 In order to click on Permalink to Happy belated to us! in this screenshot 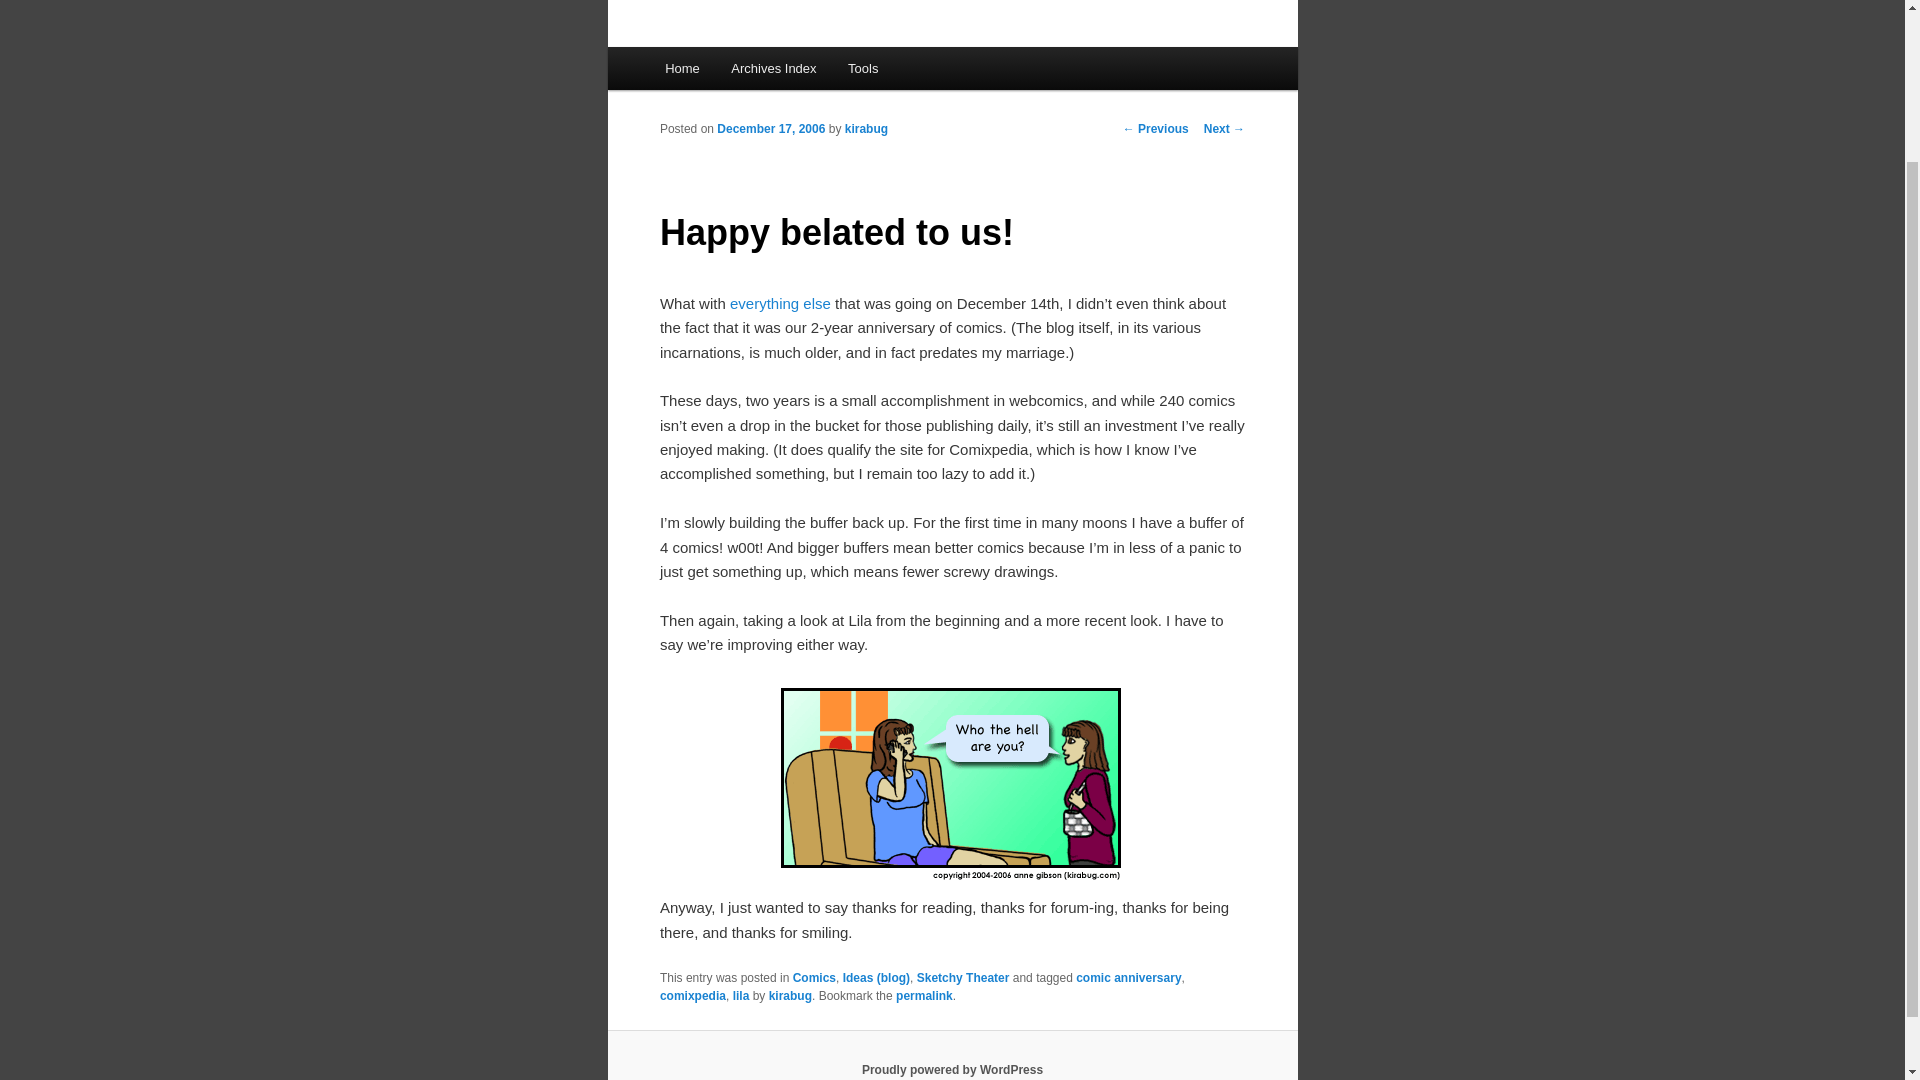, I will do `click(924, 996)`.